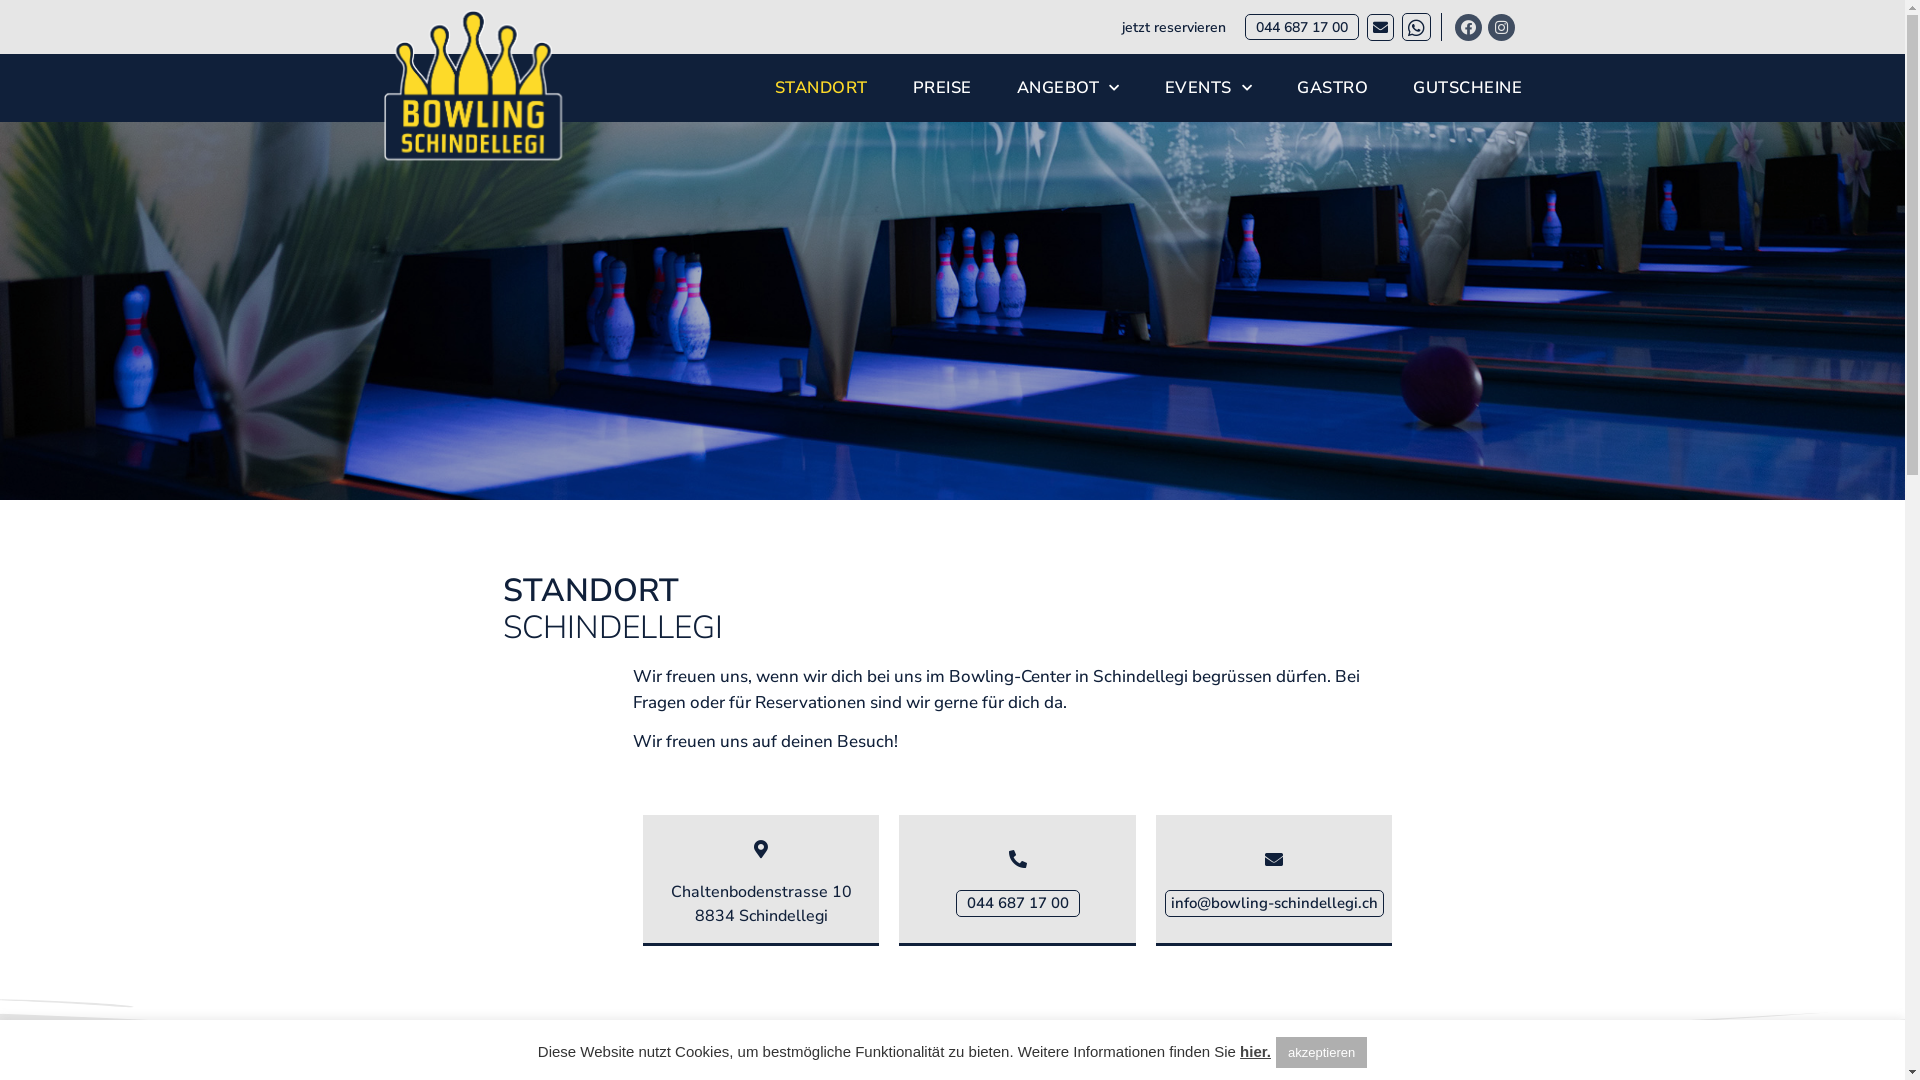 The image size is (1920, 1080). What do you see at coordinates (1332, 88) in the screenshot?
I see `GASTRO` at bounding box center [1332, 88].